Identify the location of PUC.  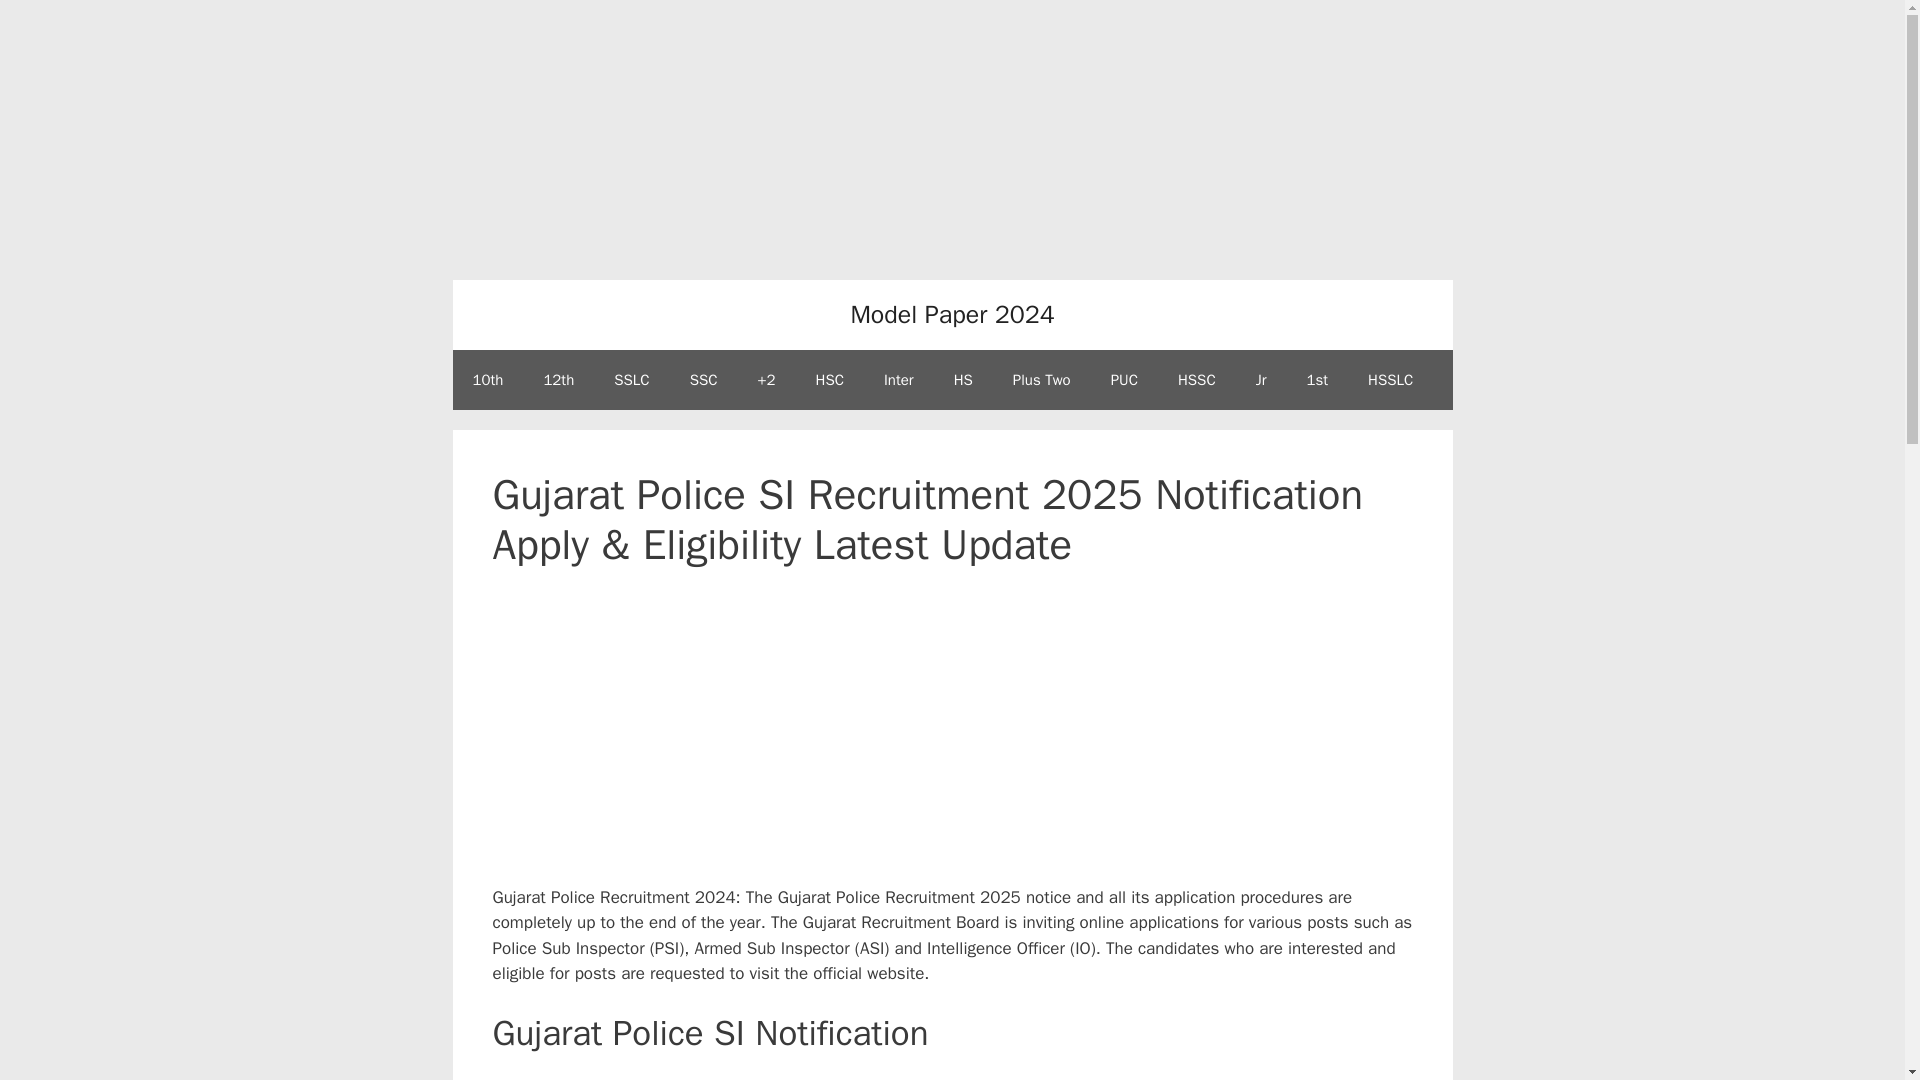
(1124, 380).